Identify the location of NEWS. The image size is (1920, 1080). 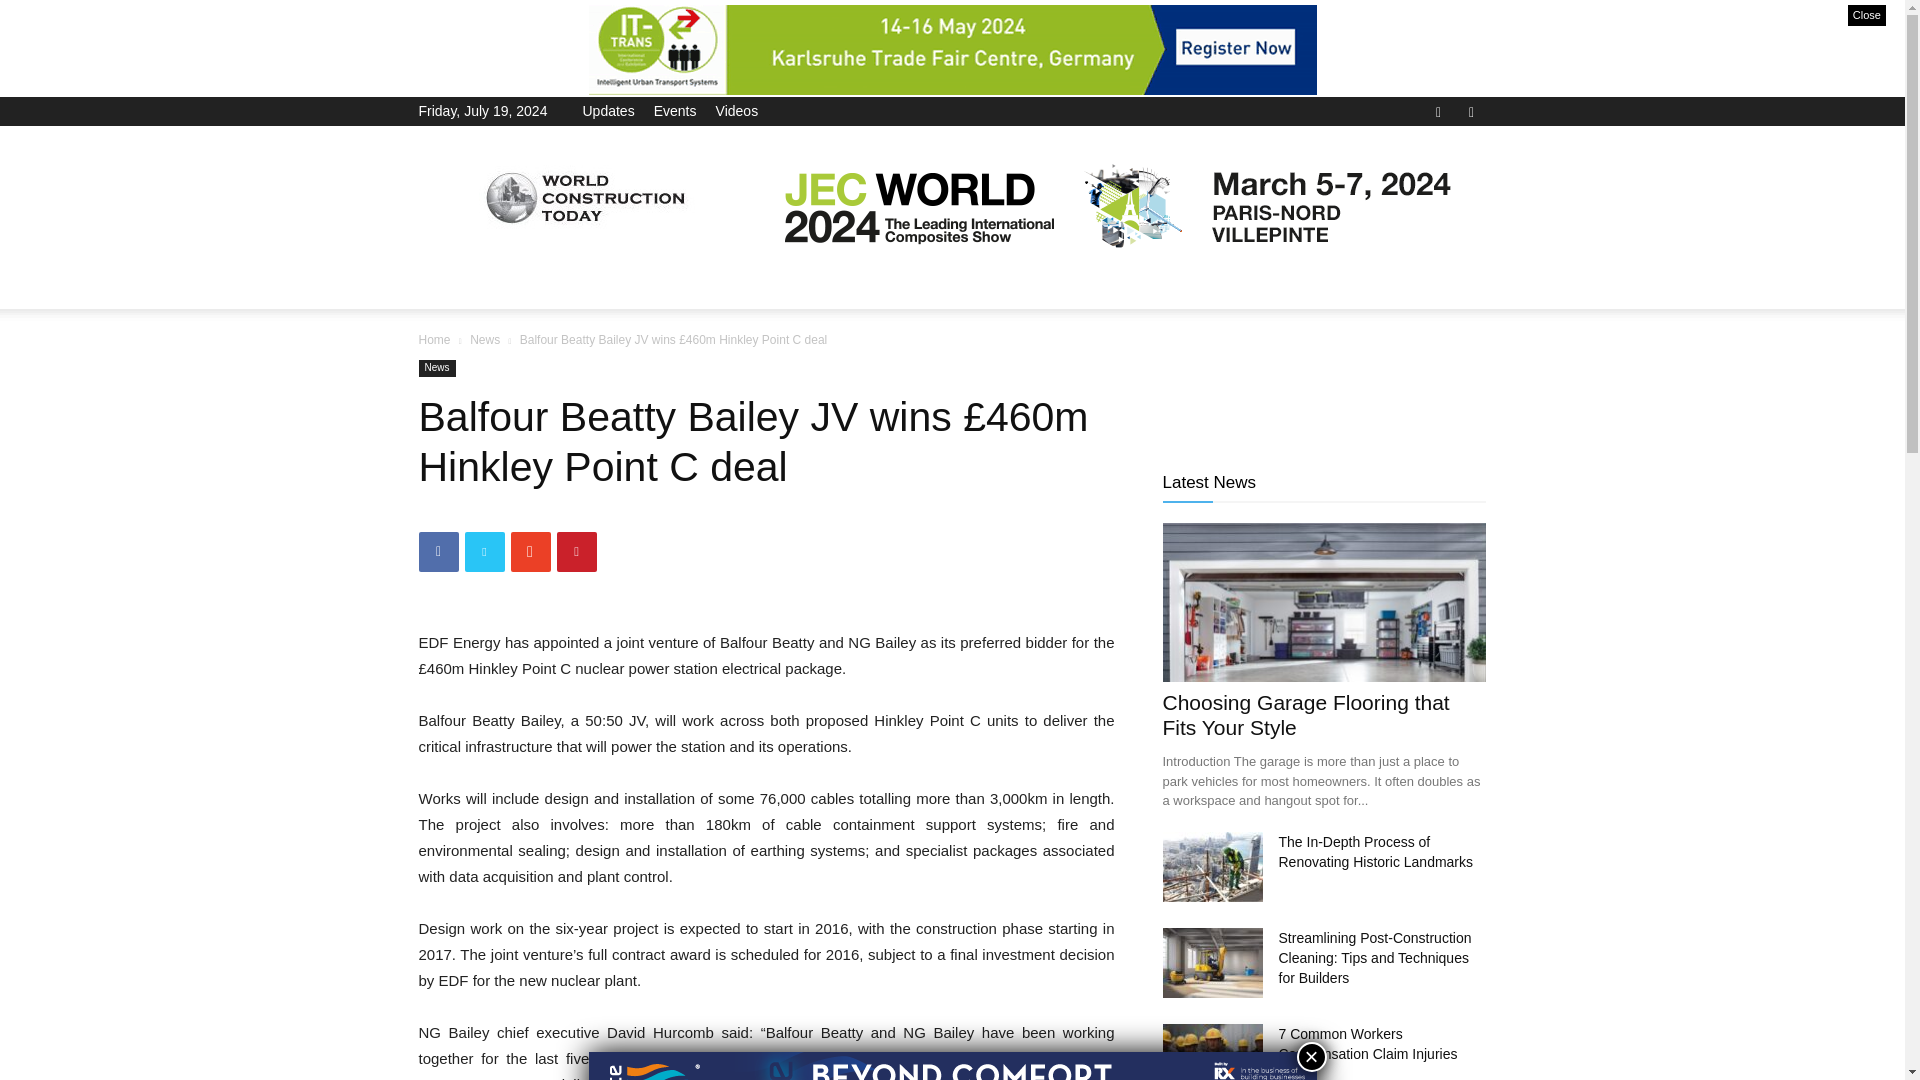
(530, 284).